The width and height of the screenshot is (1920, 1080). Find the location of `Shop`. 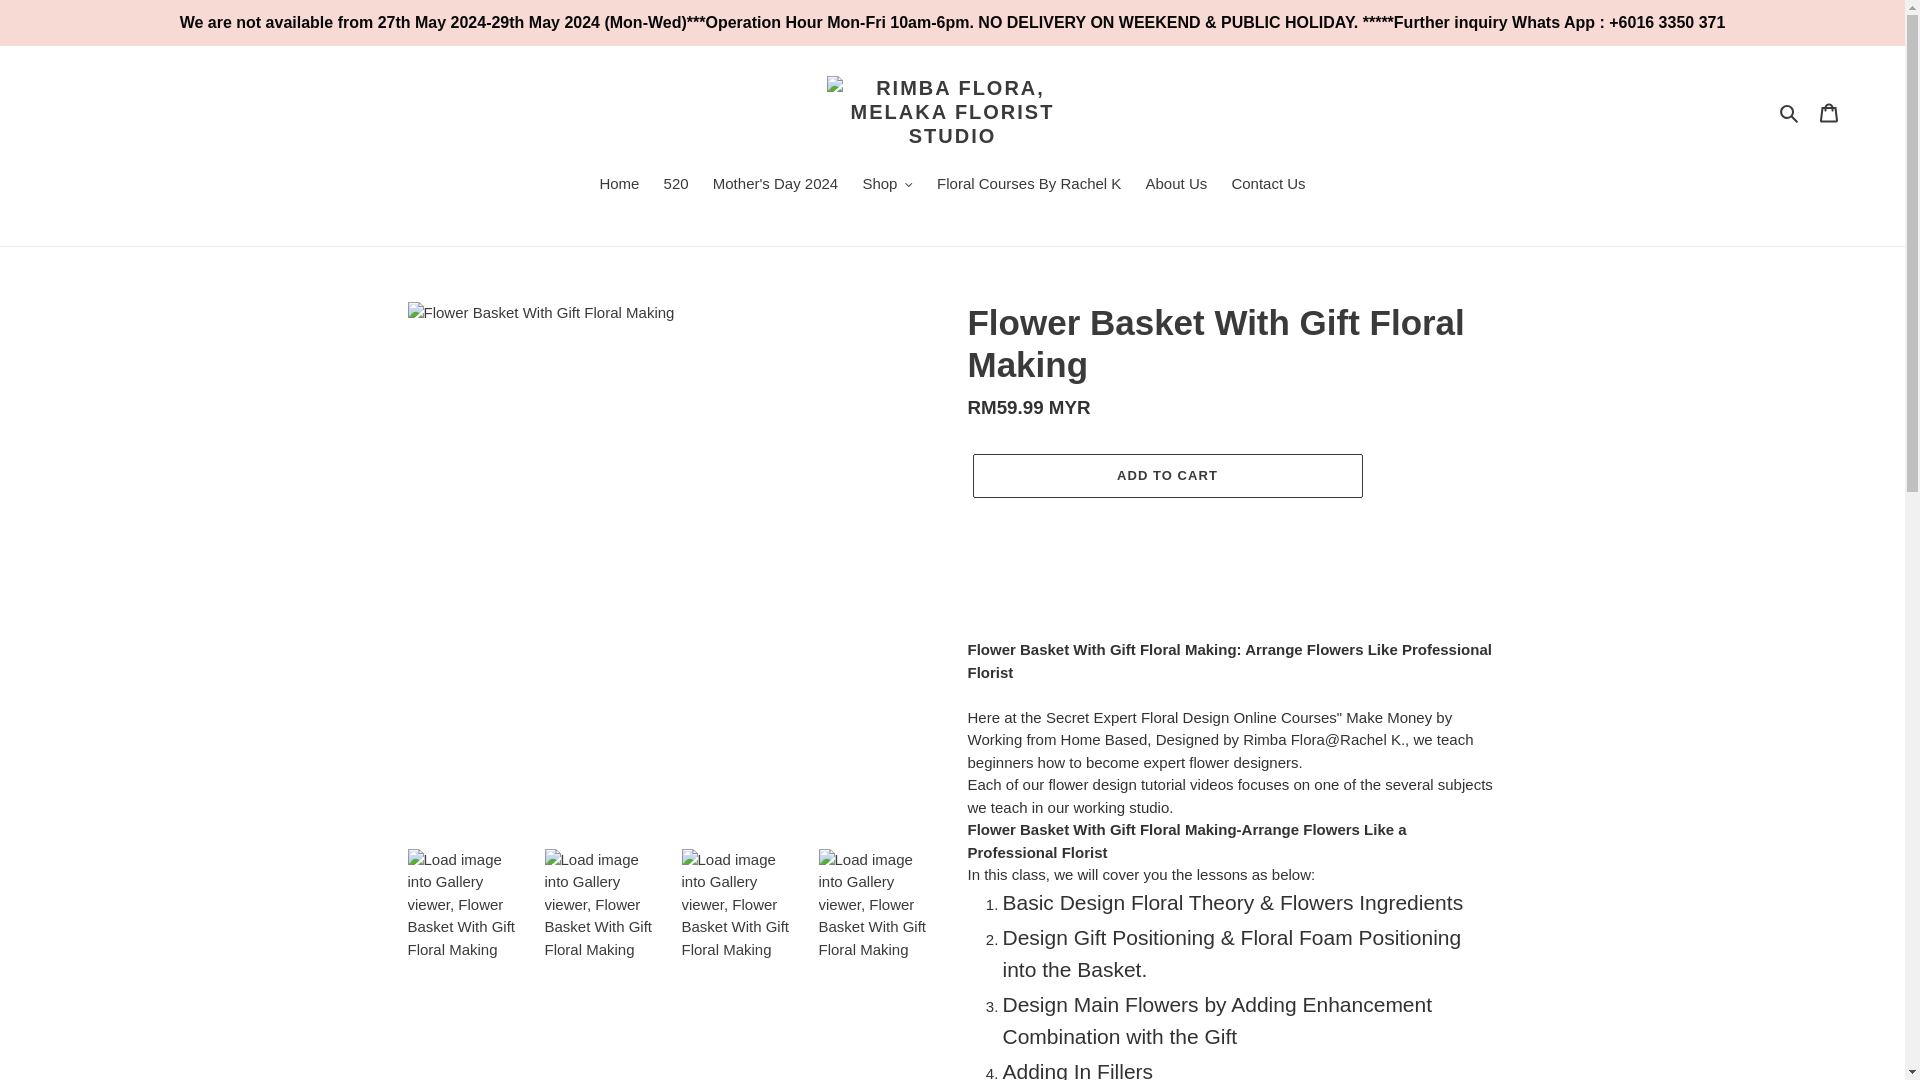

Shop is located at coordinates (888, 185).